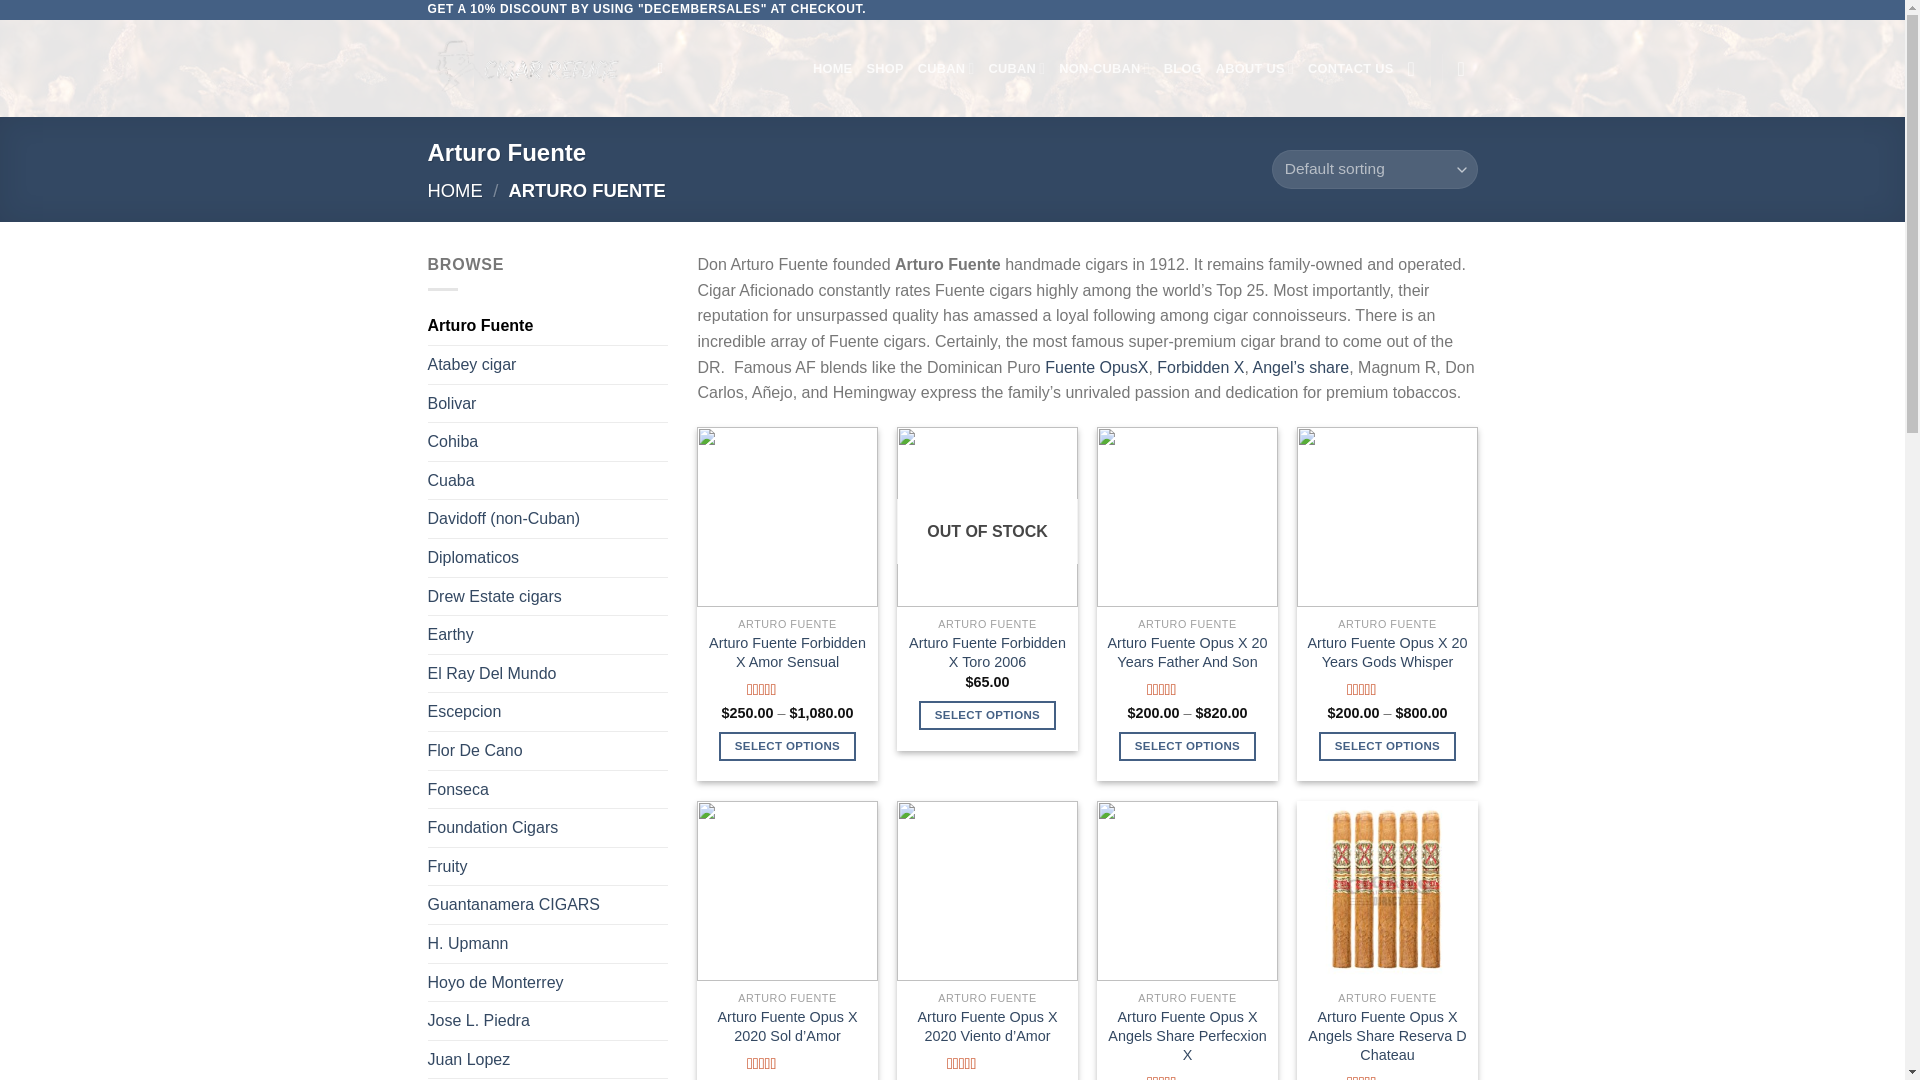 The width and height of the screenshot is (1920, 1080). Describe the element at coordinates (832, 68) in the screenshot. I see `HOME` at that location.